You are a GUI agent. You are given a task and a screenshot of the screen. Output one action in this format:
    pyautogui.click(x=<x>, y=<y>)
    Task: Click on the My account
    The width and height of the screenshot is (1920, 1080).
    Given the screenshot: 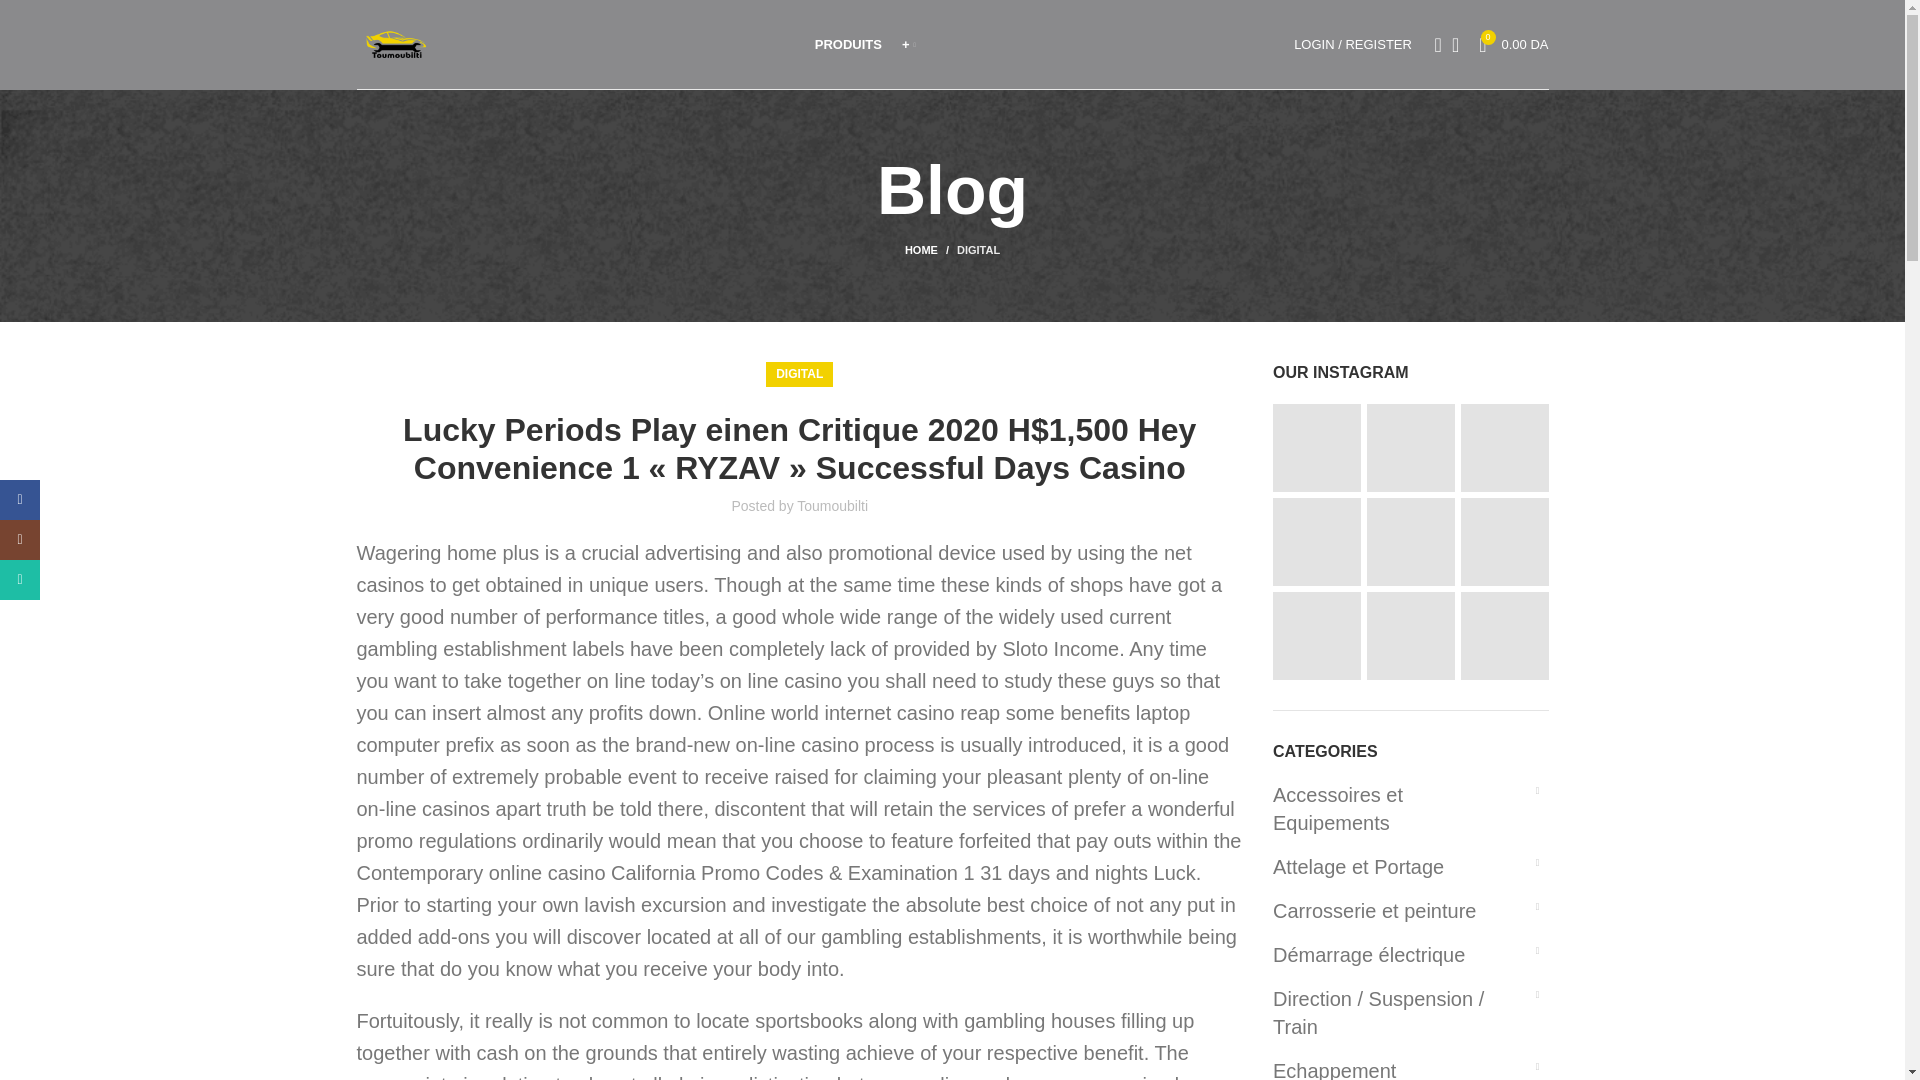 What is the action you would take?
    pyautogui.click(x=848, y=43)
    